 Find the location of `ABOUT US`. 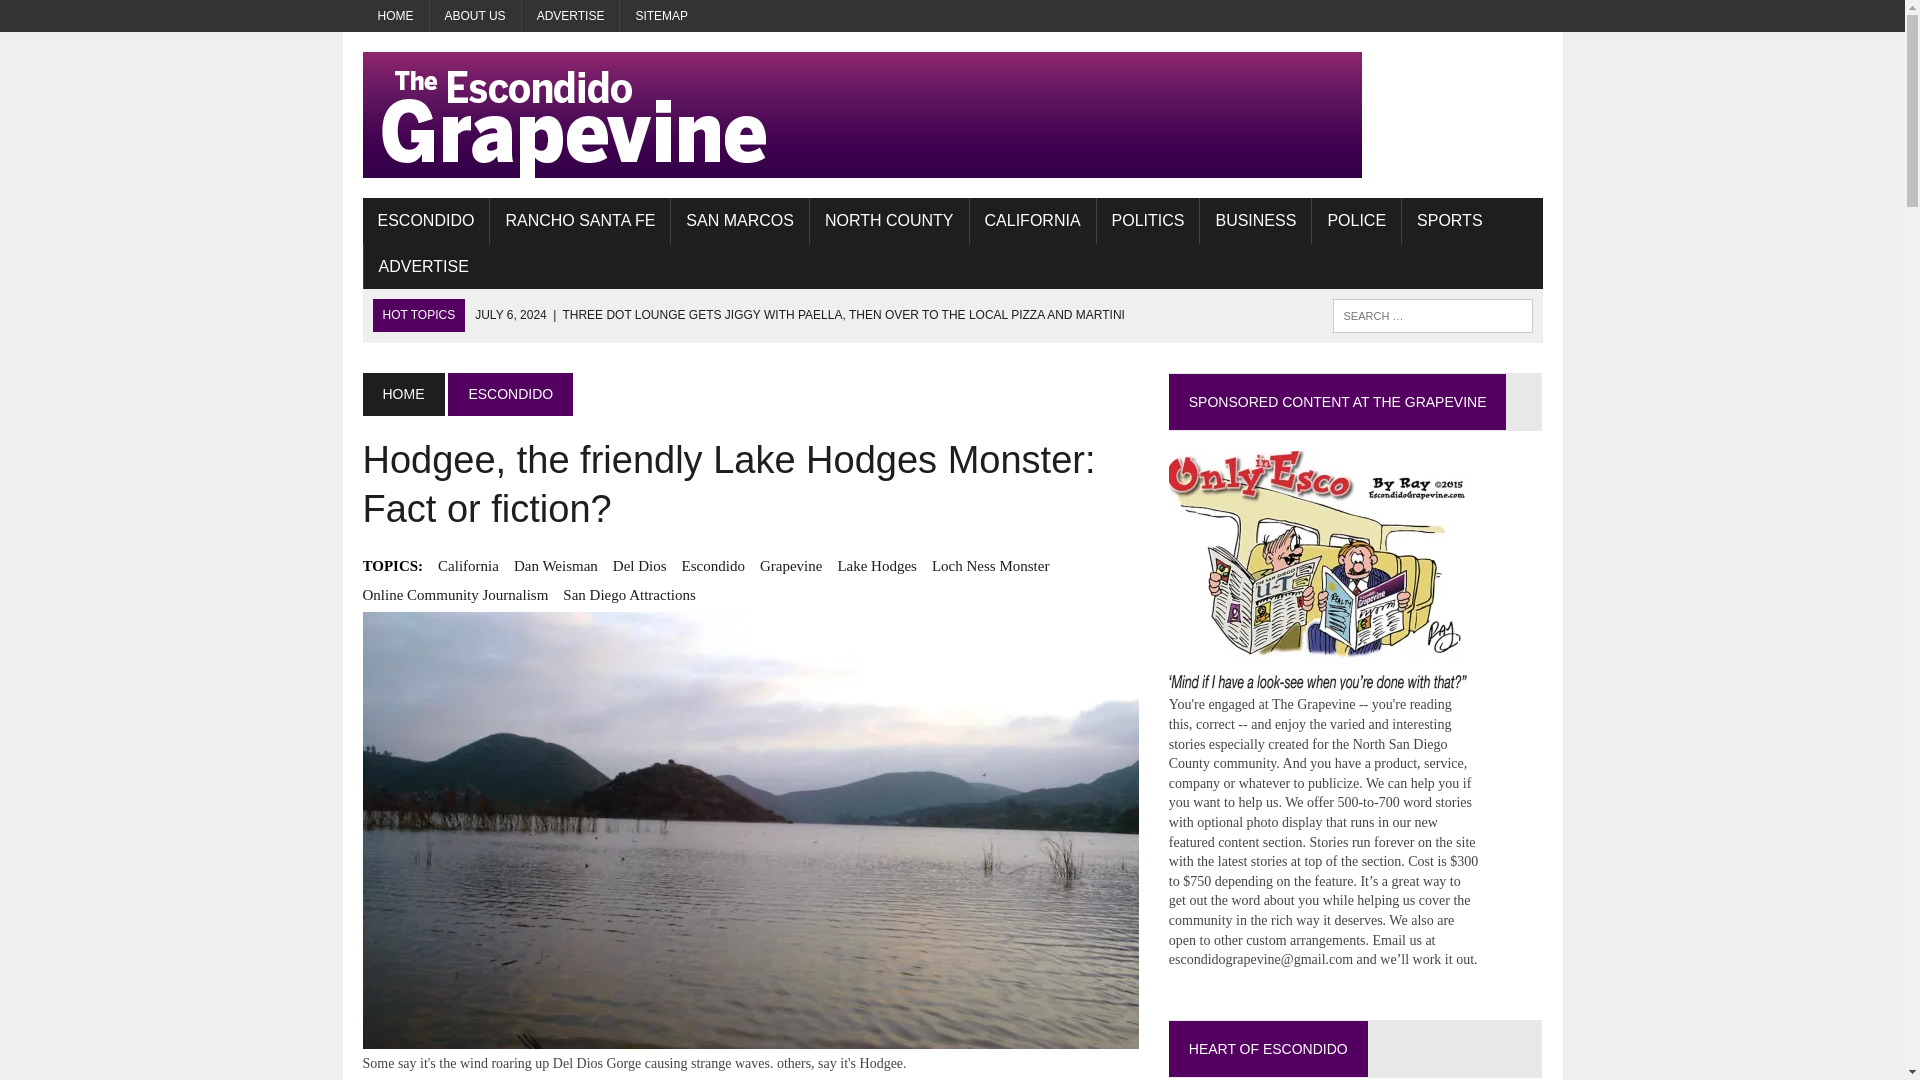

ABOUT US is located at coordinates (475, 16).